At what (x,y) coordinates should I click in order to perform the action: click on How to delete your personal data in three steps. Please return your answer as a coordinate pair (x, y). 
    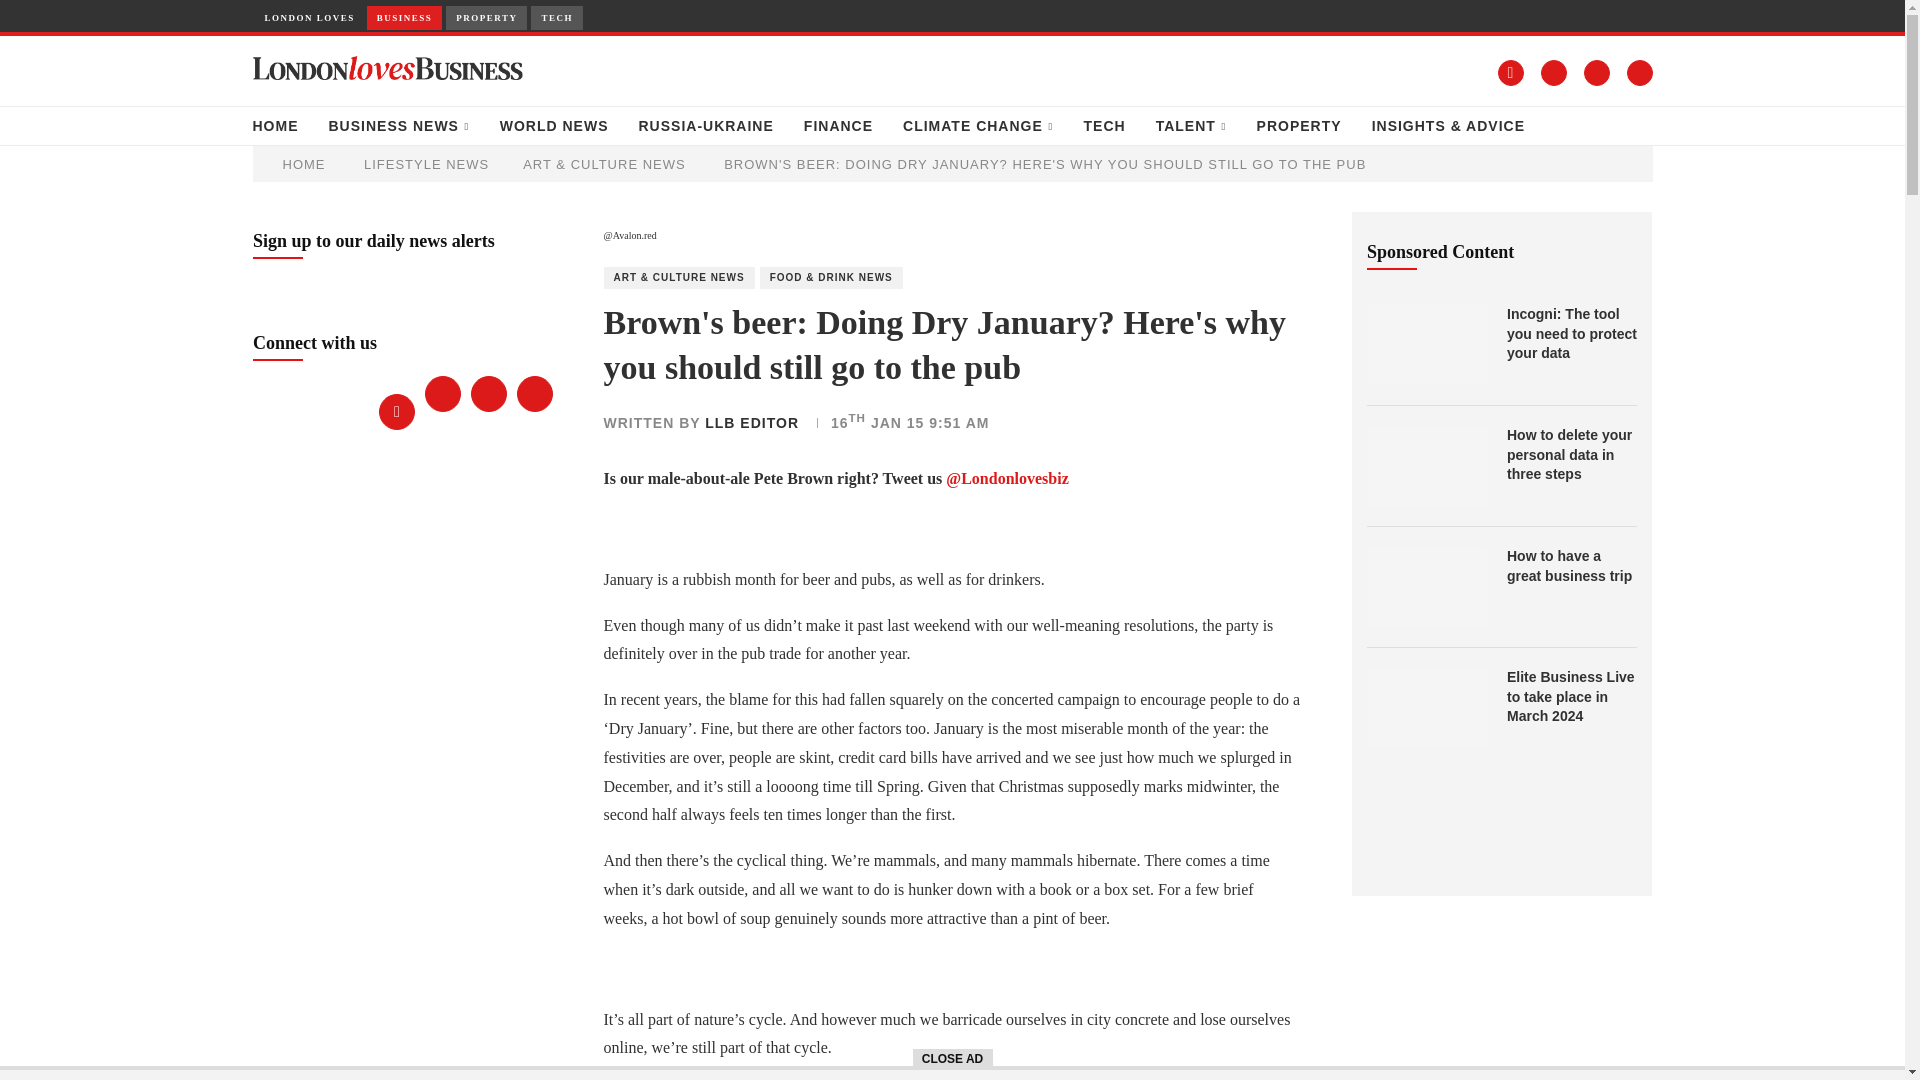
    Looking at the image, I should click on (1426, 466).